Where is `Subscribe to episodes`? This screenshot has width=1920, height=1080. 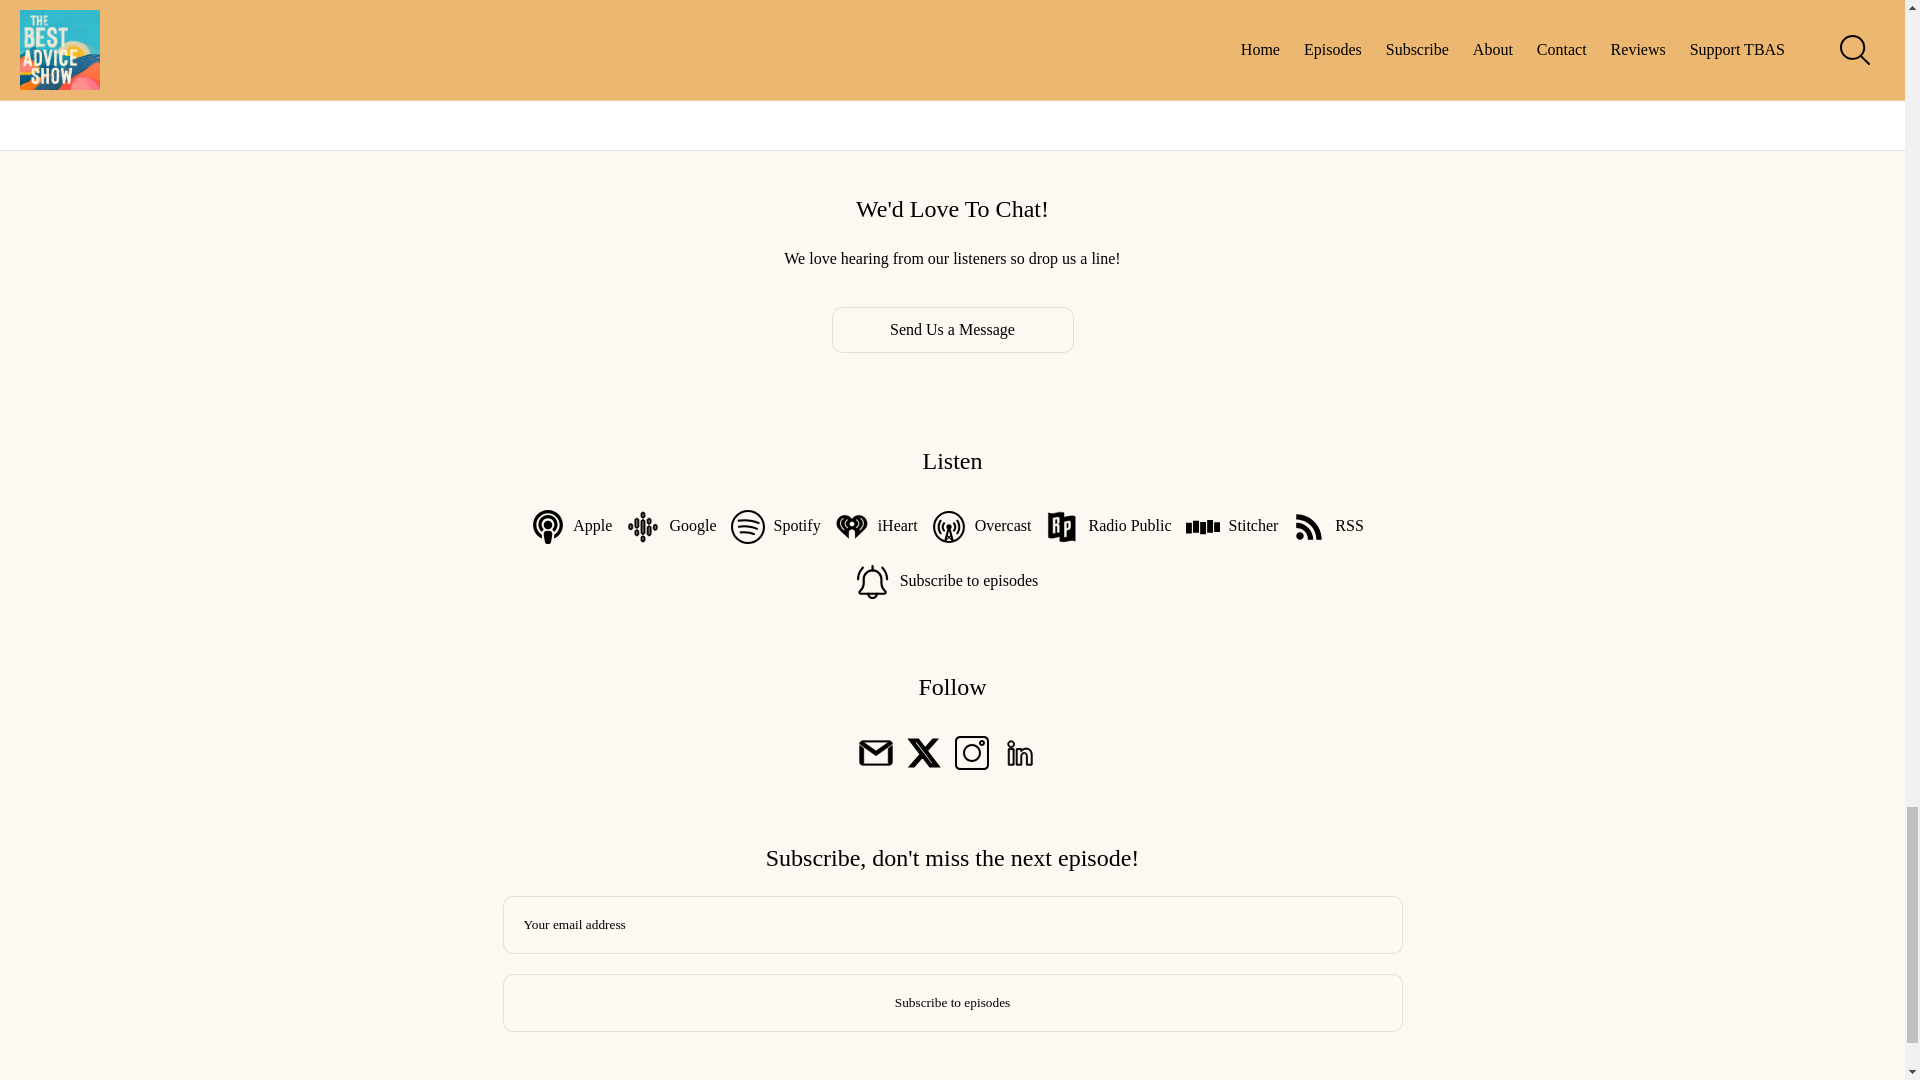 Subscribe to episodes is located at coordinates (951, 1003).